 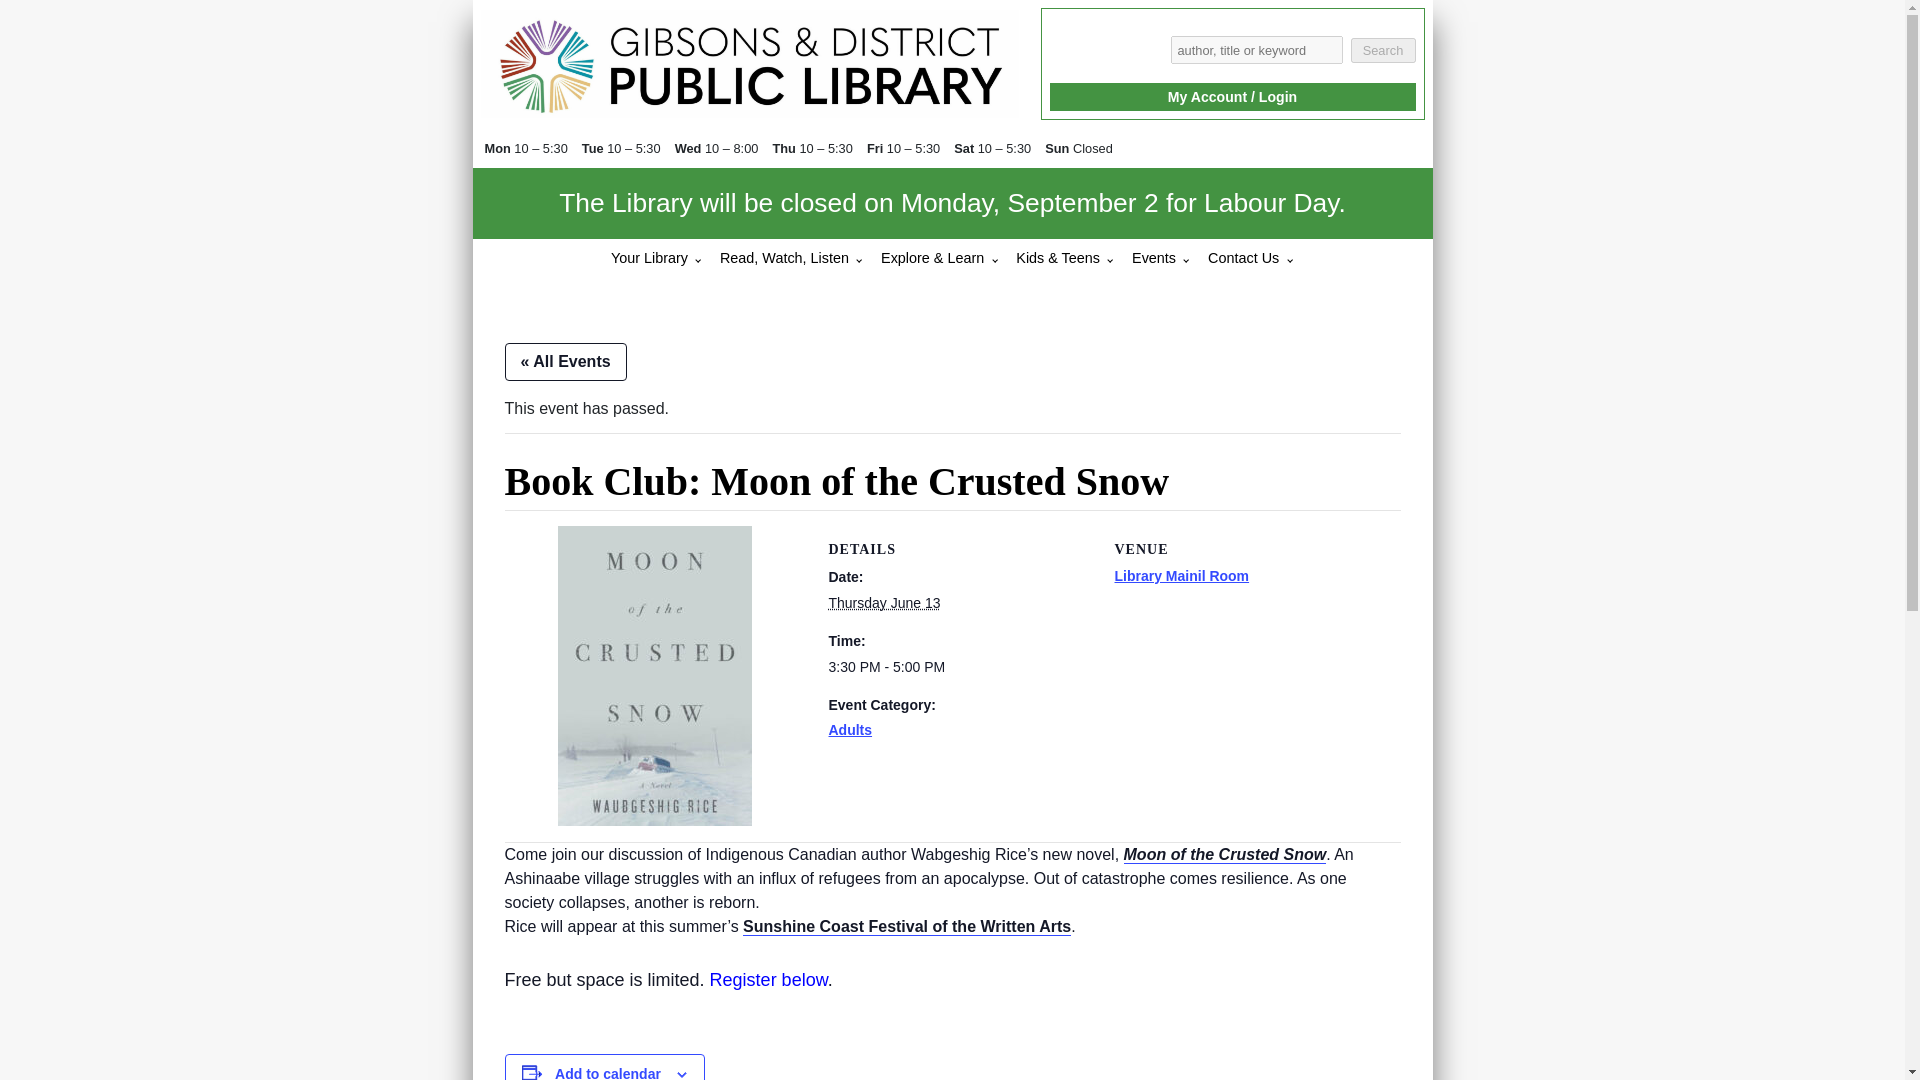 I want to click on Sunday, so click(x=1058, y=148).